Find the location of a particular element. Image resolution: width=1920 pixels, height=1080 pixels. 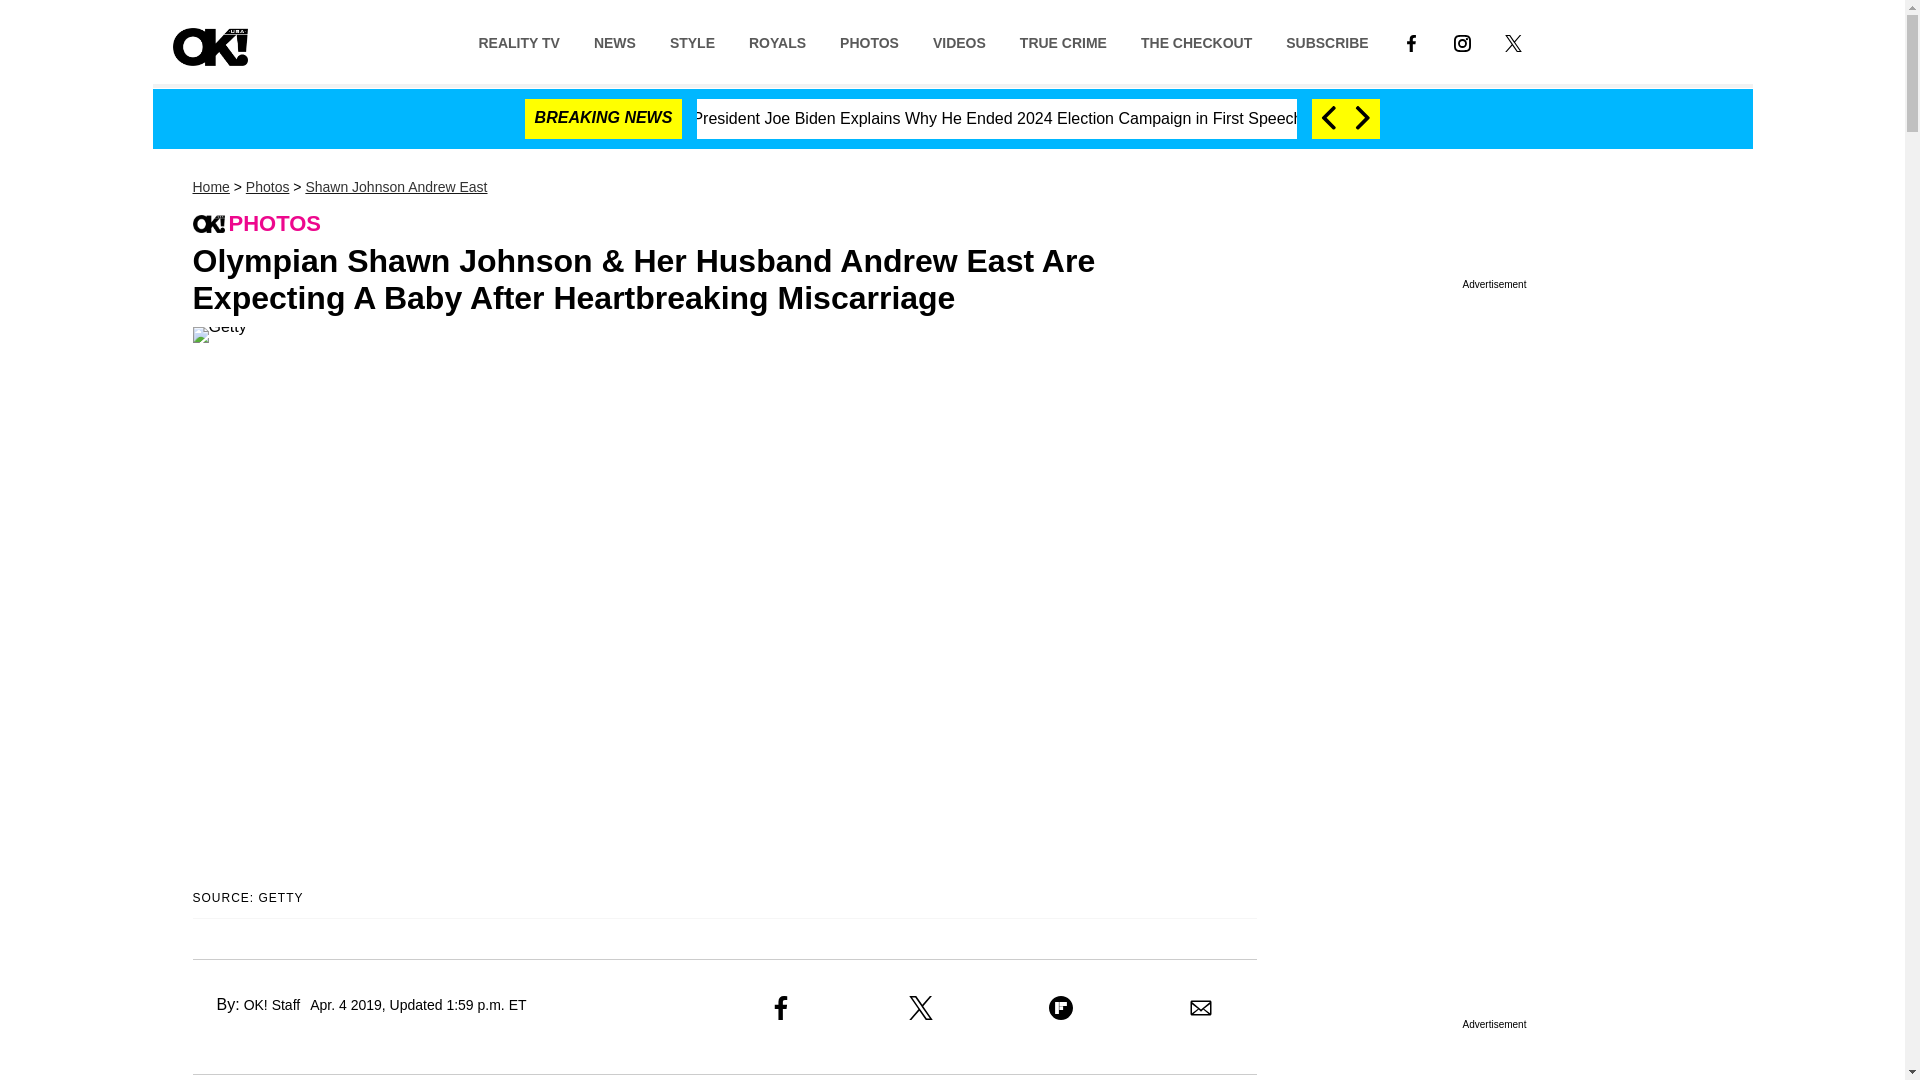

LINK TO X is located at coordinates (1514, 41).